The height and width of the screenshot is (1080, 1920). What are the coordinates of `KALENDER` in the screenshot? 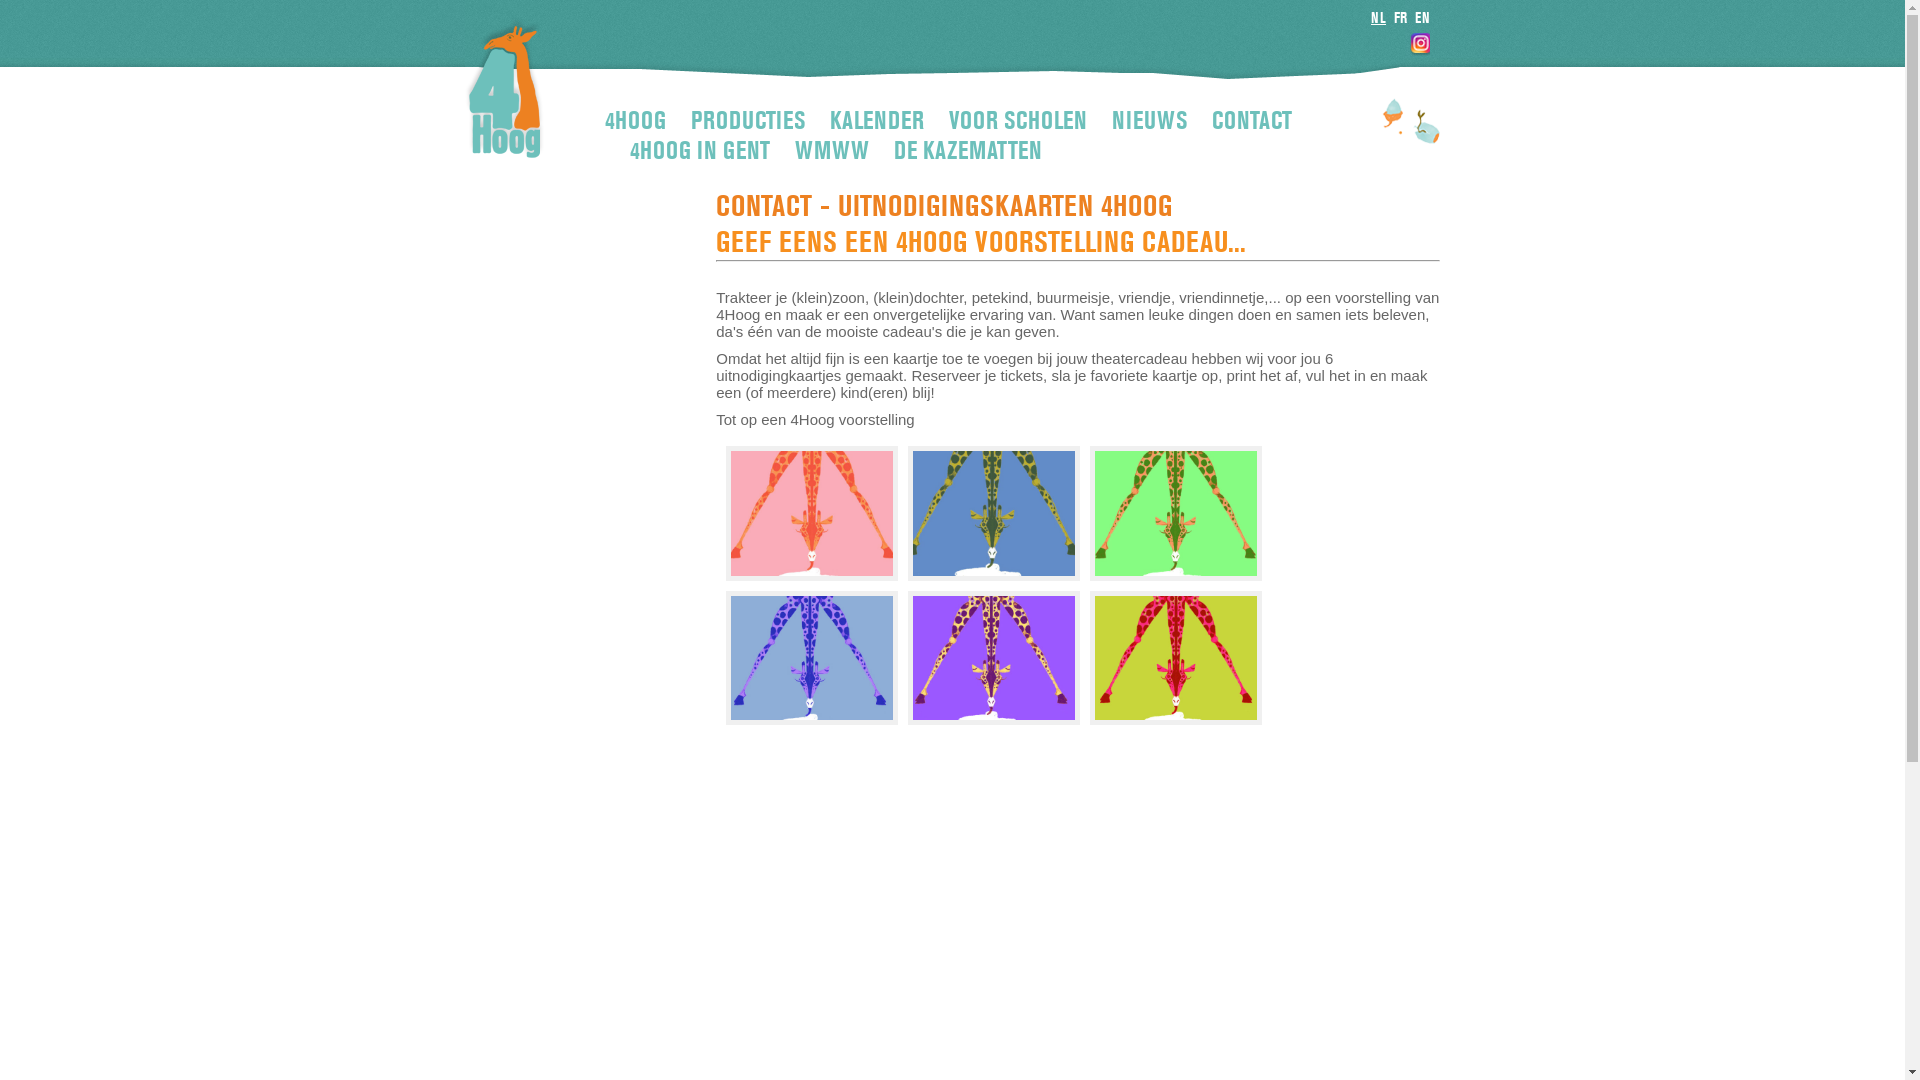 It's located at (877, 121).